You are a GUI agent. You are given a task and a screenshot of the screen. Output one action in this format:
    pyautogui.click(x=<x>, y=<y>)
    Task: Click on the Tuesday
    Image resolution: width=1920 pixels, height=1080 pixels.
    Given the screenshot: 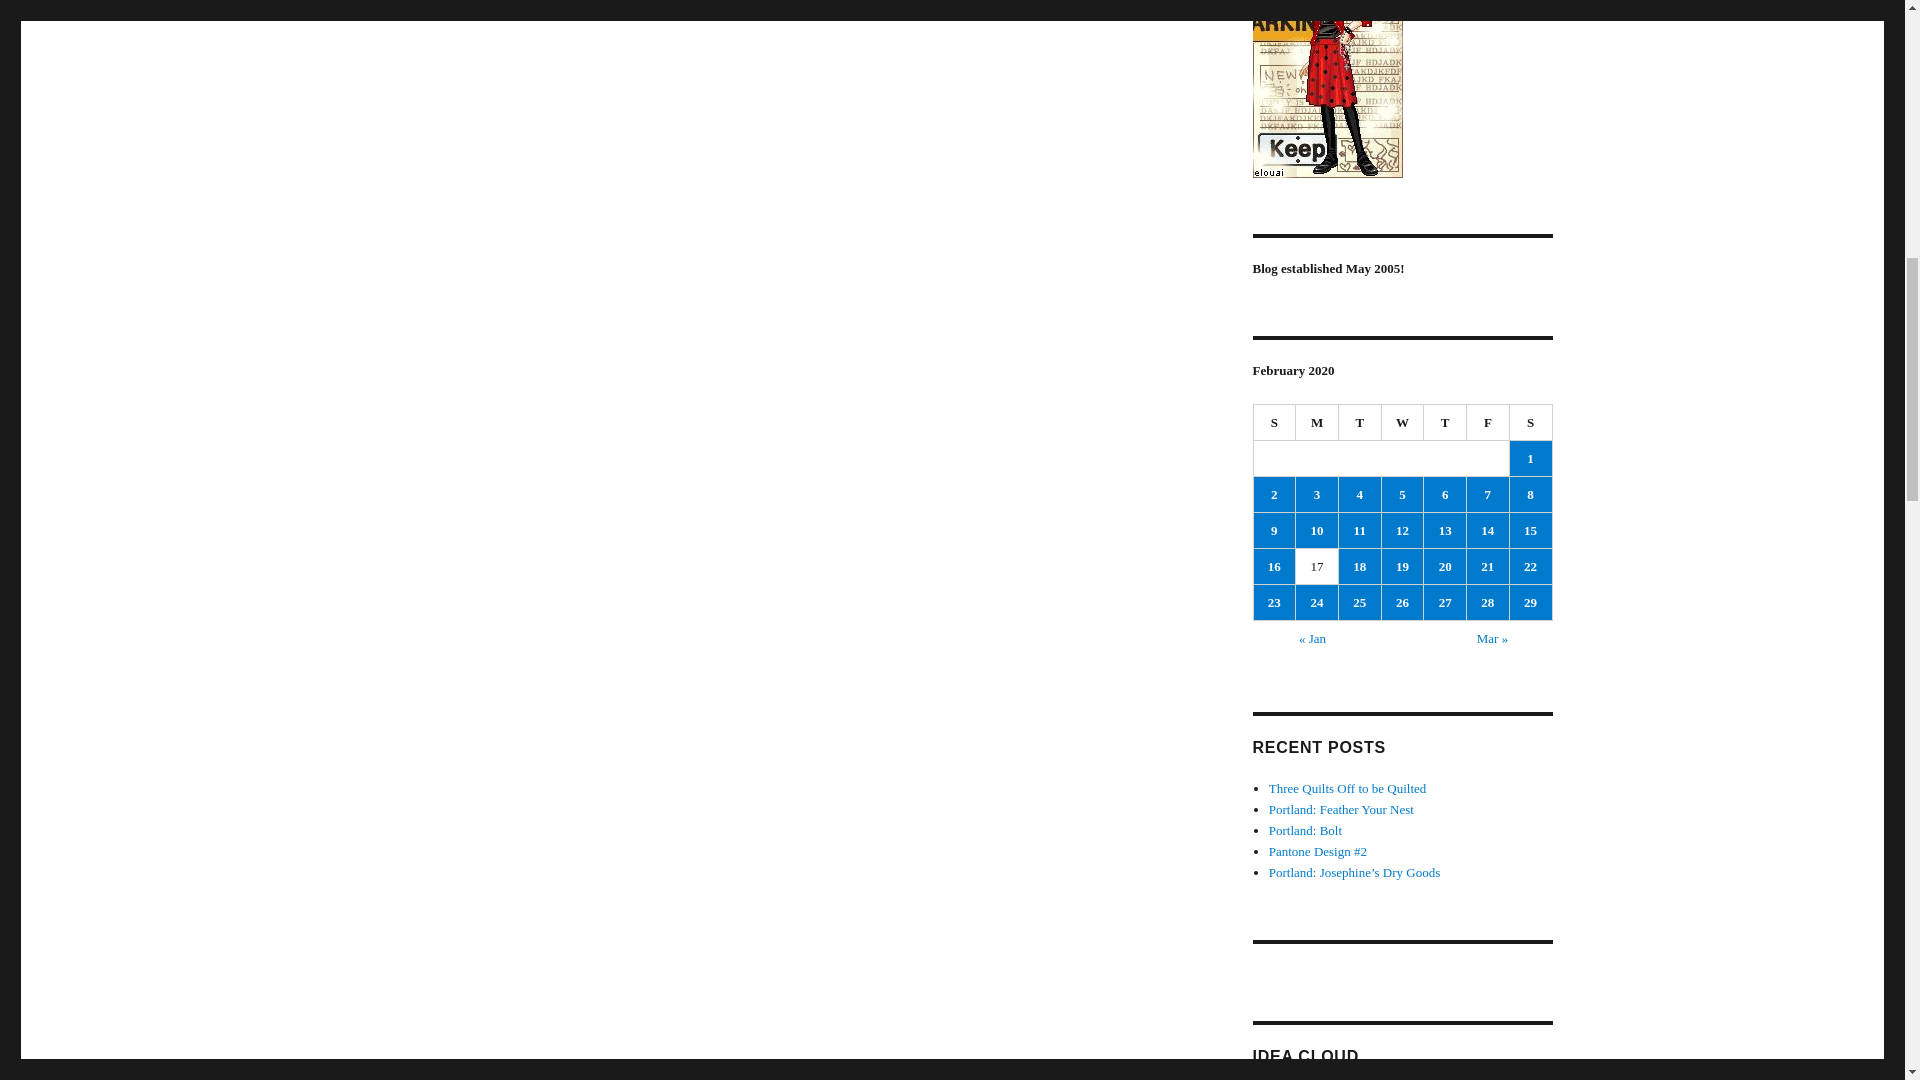 What is the action you would take?
    pyautogui.click(x=1360, y=422)
    